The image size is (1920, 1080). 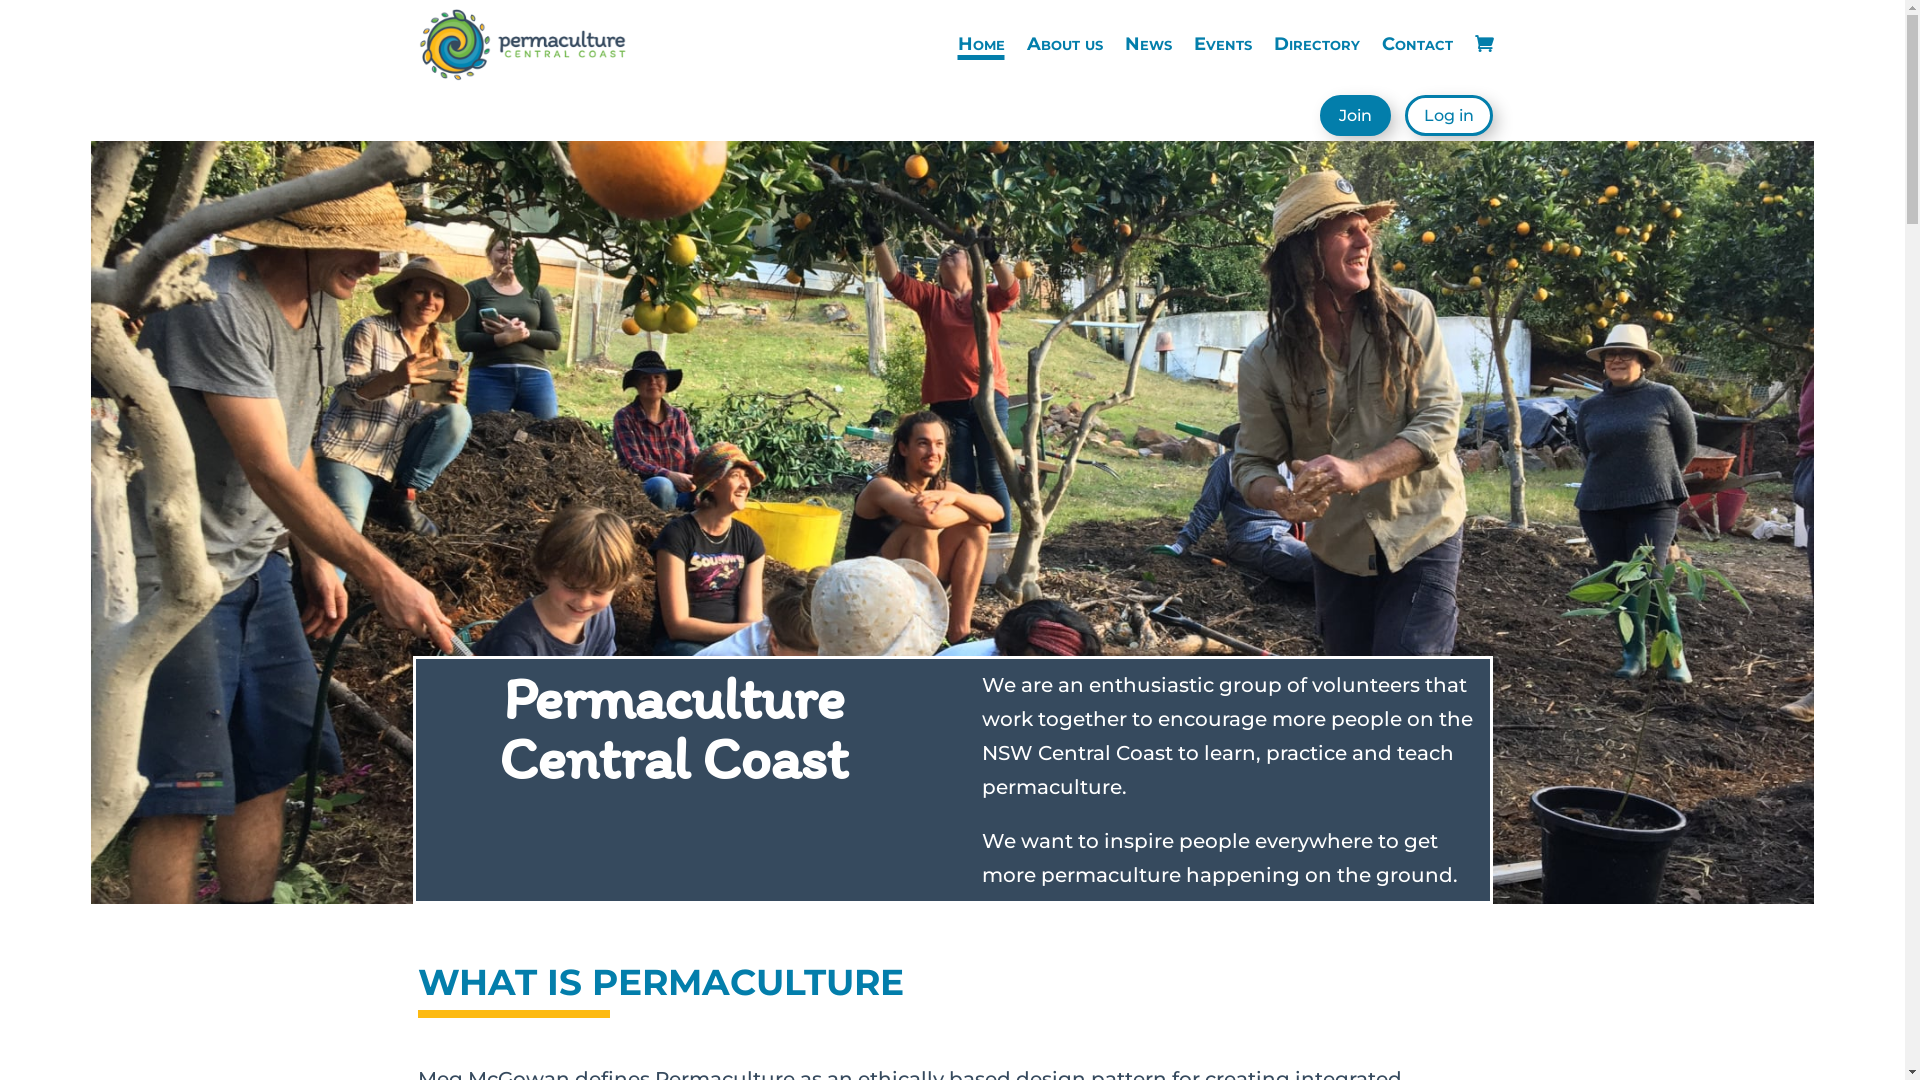 What do you see at coordinates (1418, 44) in the screenshot?
I see `Contact` at bounding box center [1418, 44].